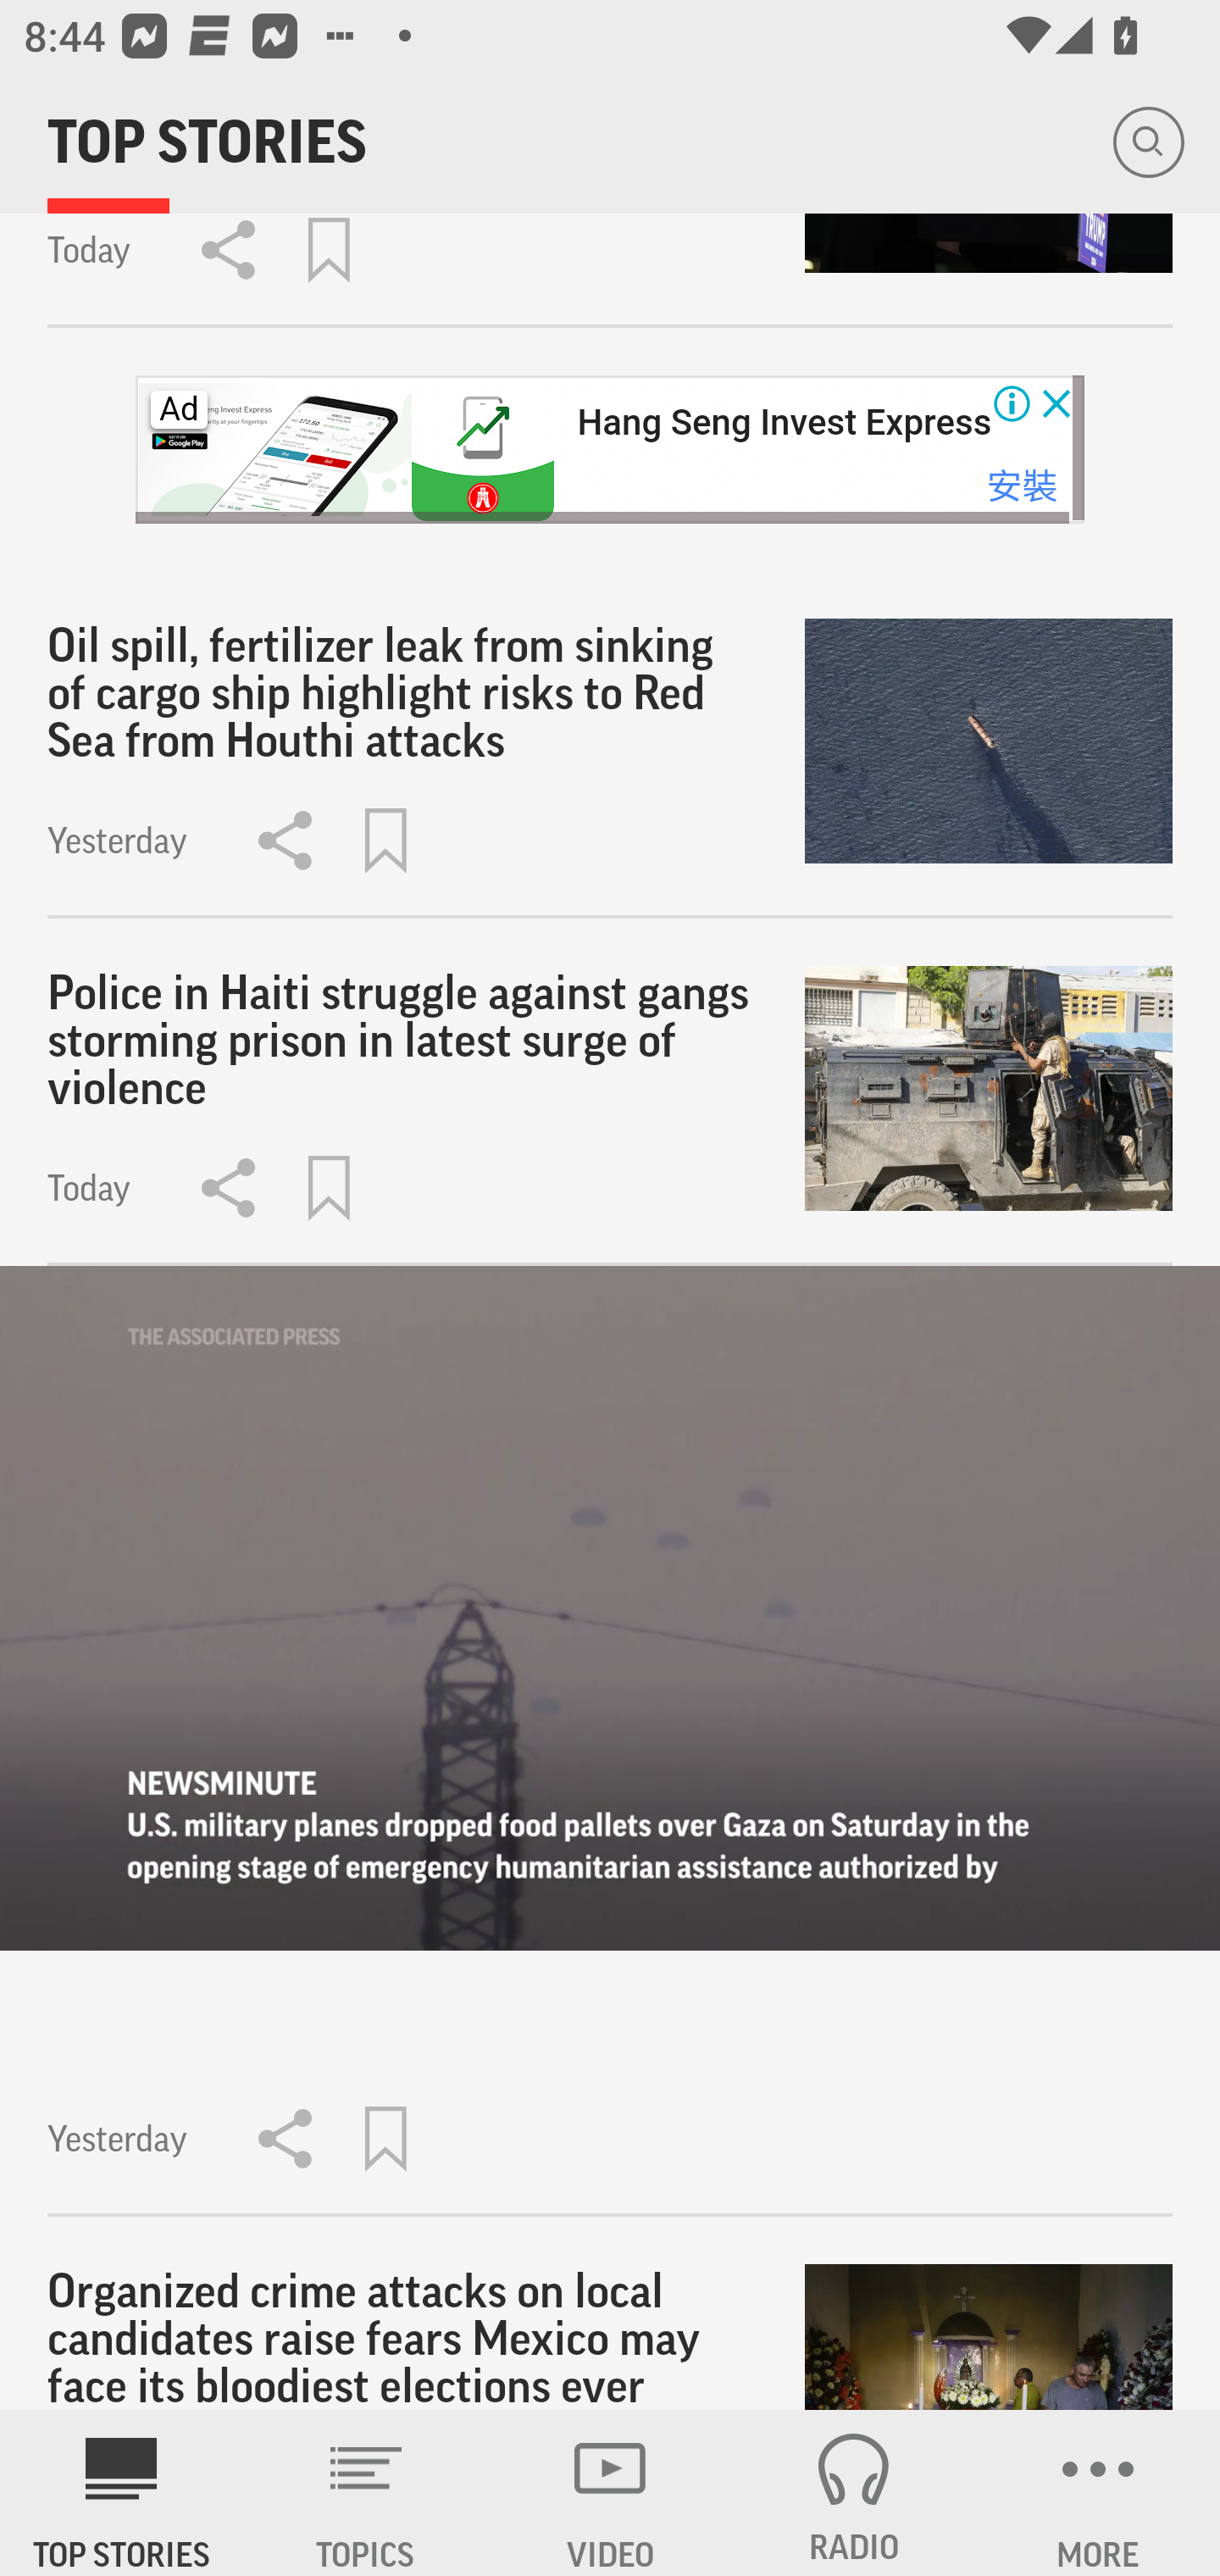 The width and height of the screenshot is (1220, 2576). What do you see at coordinates (610, 2493) in the screenshot?
I see `VIDEO` at bounding box center [610, 2493].